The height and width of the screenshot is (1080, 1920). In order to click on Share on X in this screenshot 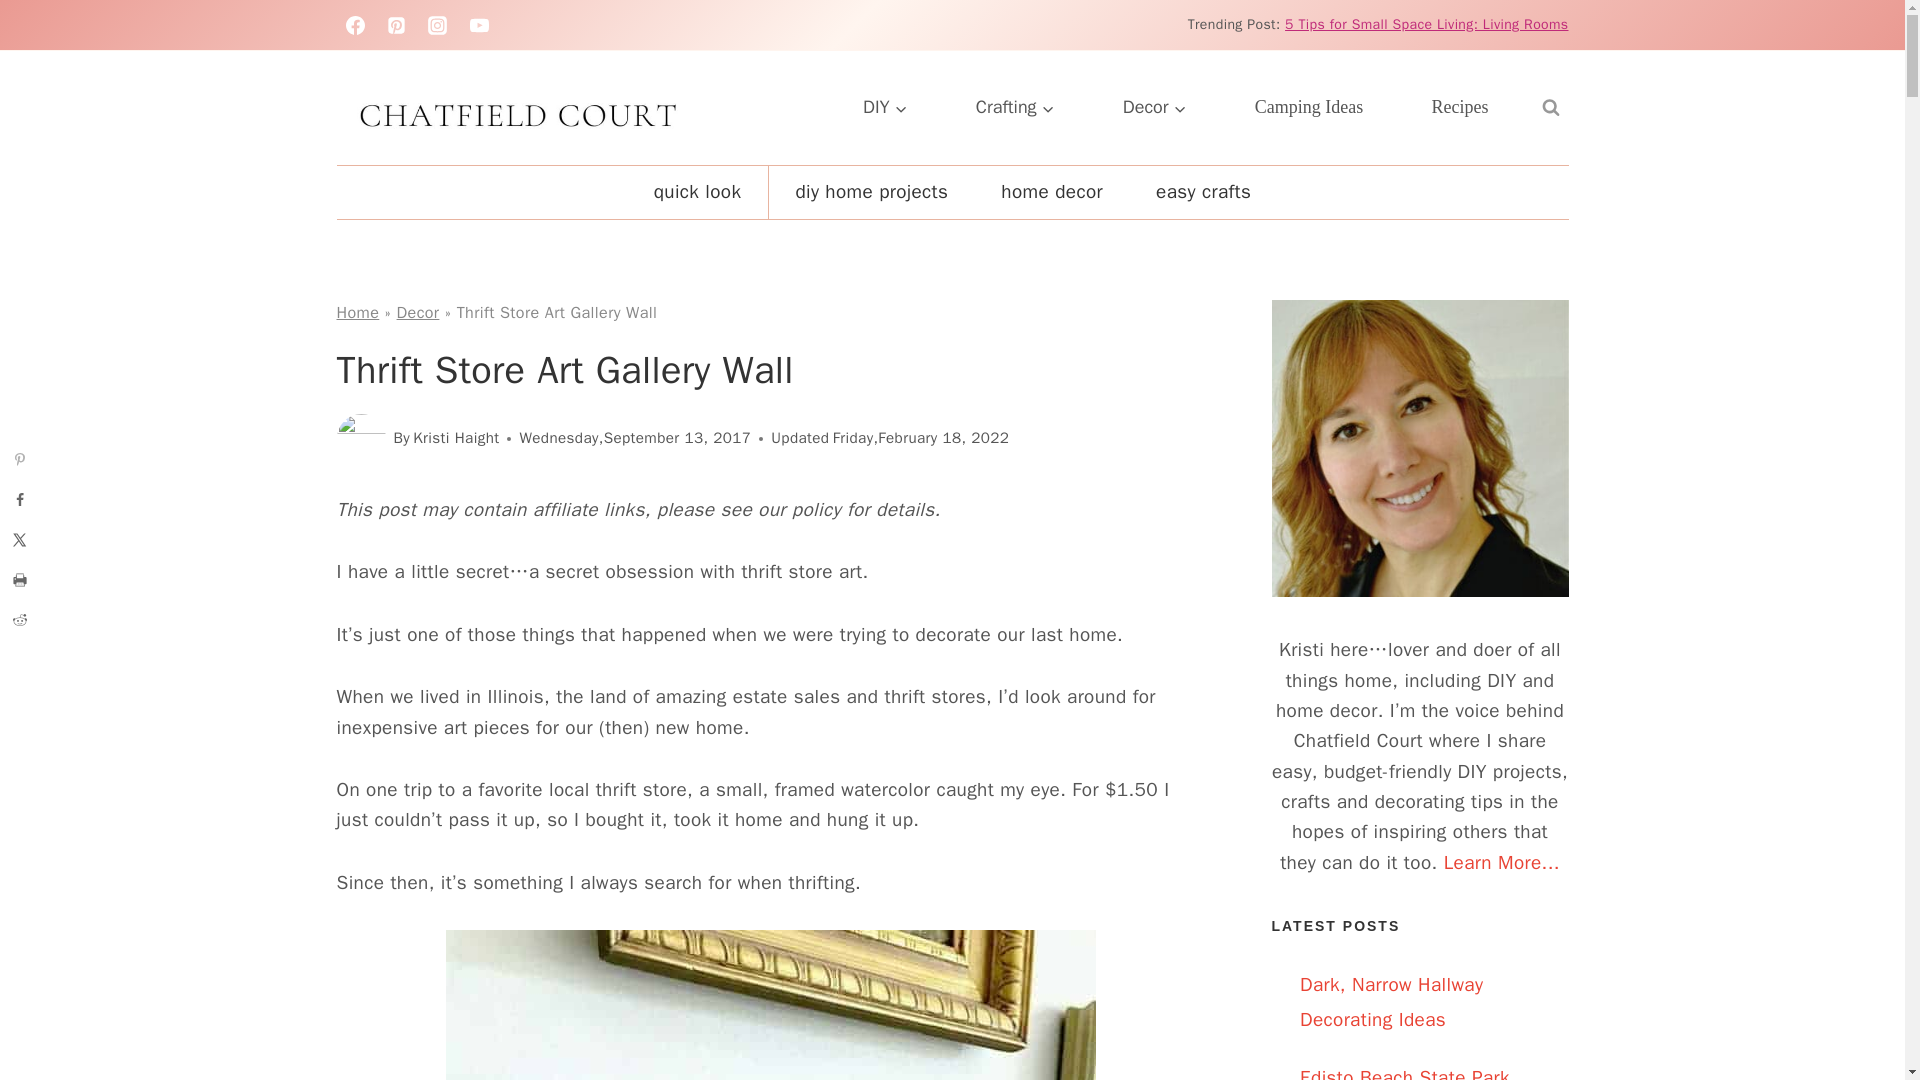, I will do `click(20, 540)`.